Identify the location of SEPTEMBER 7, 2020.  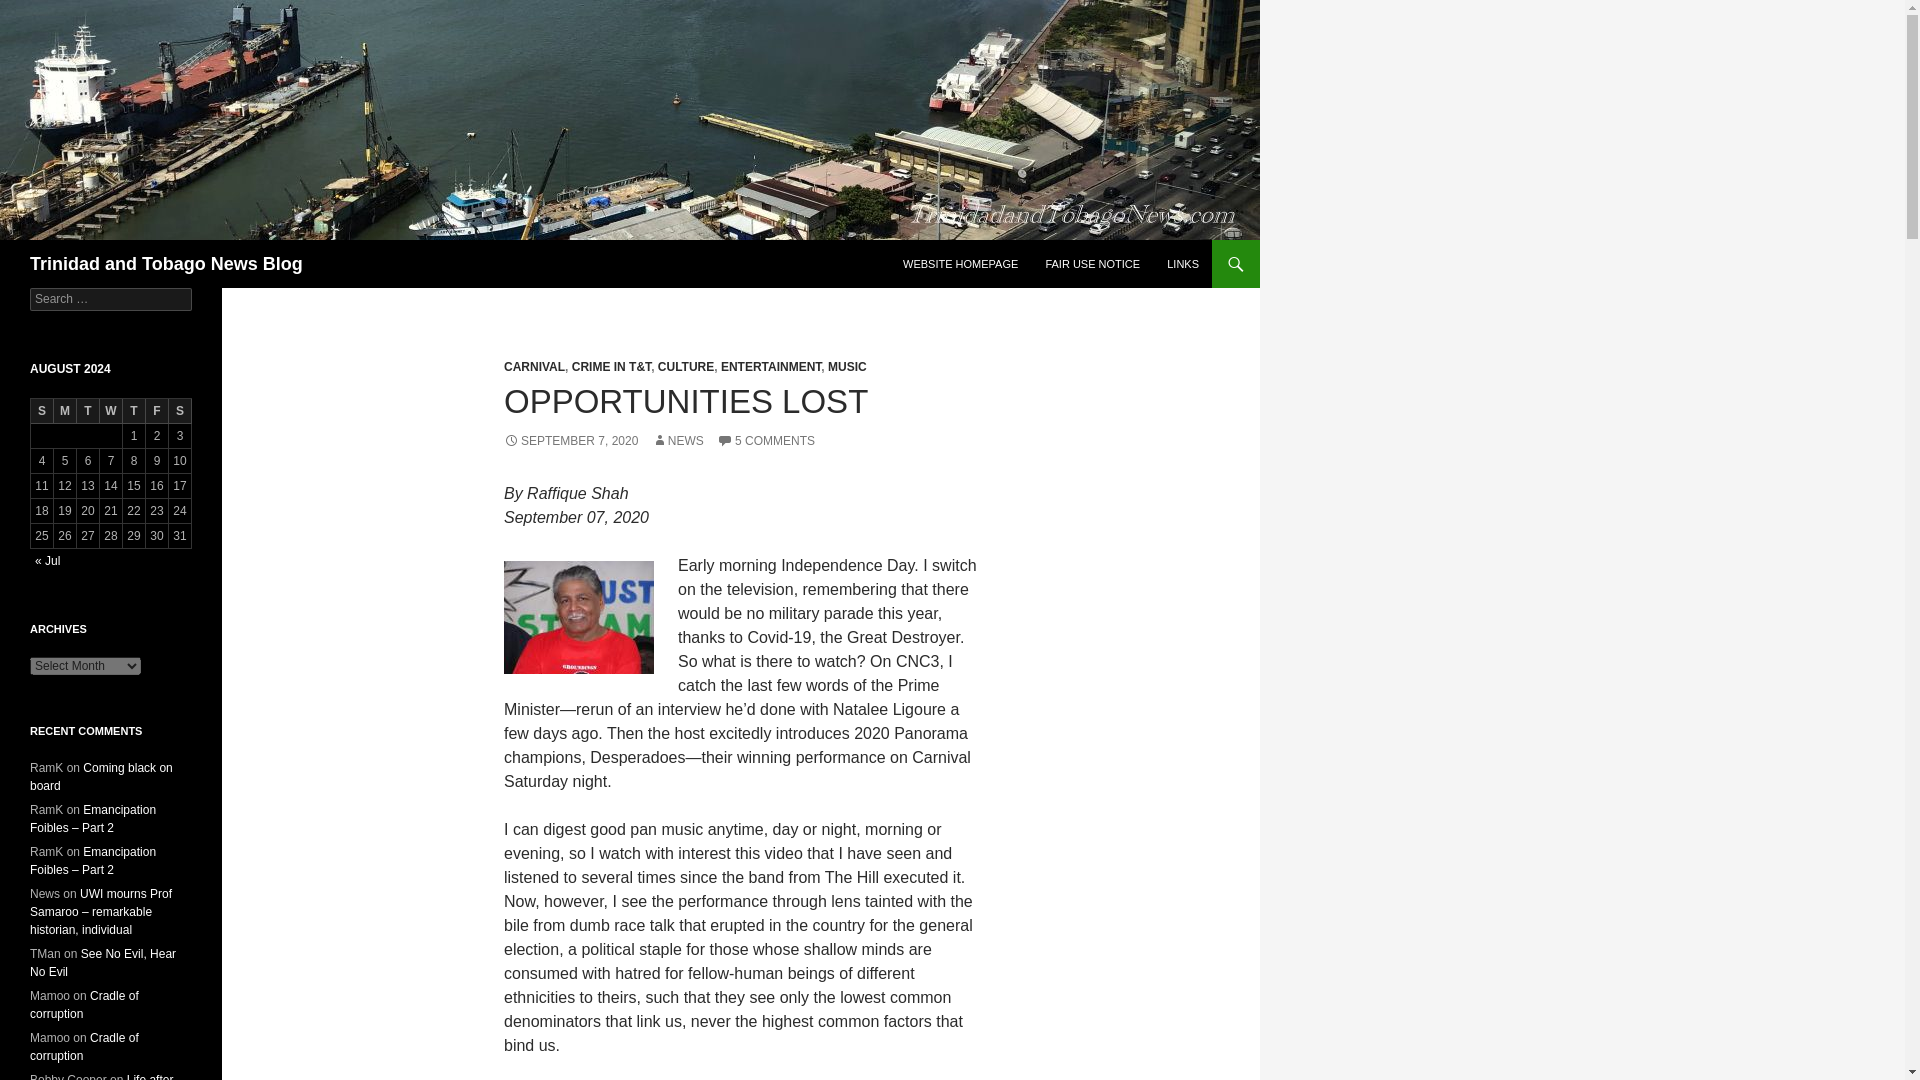
(570, 441).